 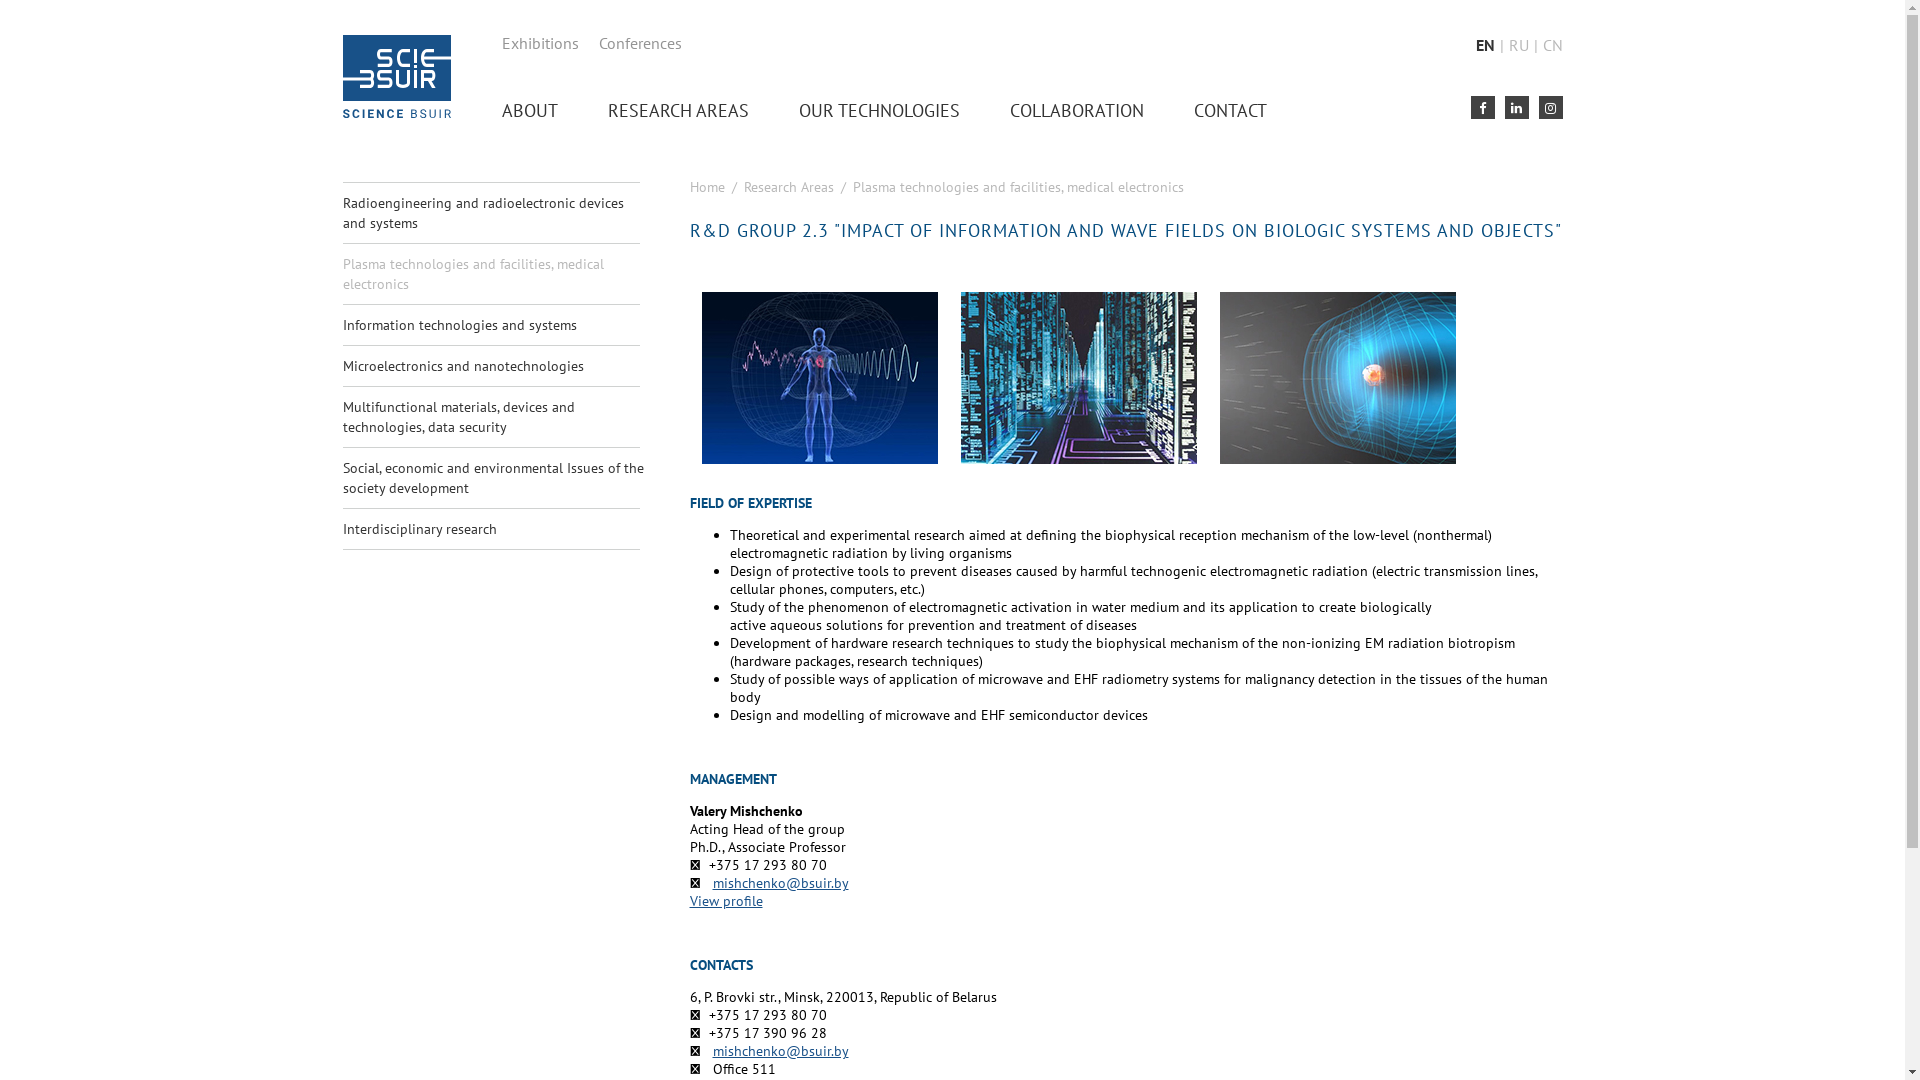 What do you see at coordinates (1230, 110) in the screenshot?
I see `CONTACT` at bounding box center [1230, 110].